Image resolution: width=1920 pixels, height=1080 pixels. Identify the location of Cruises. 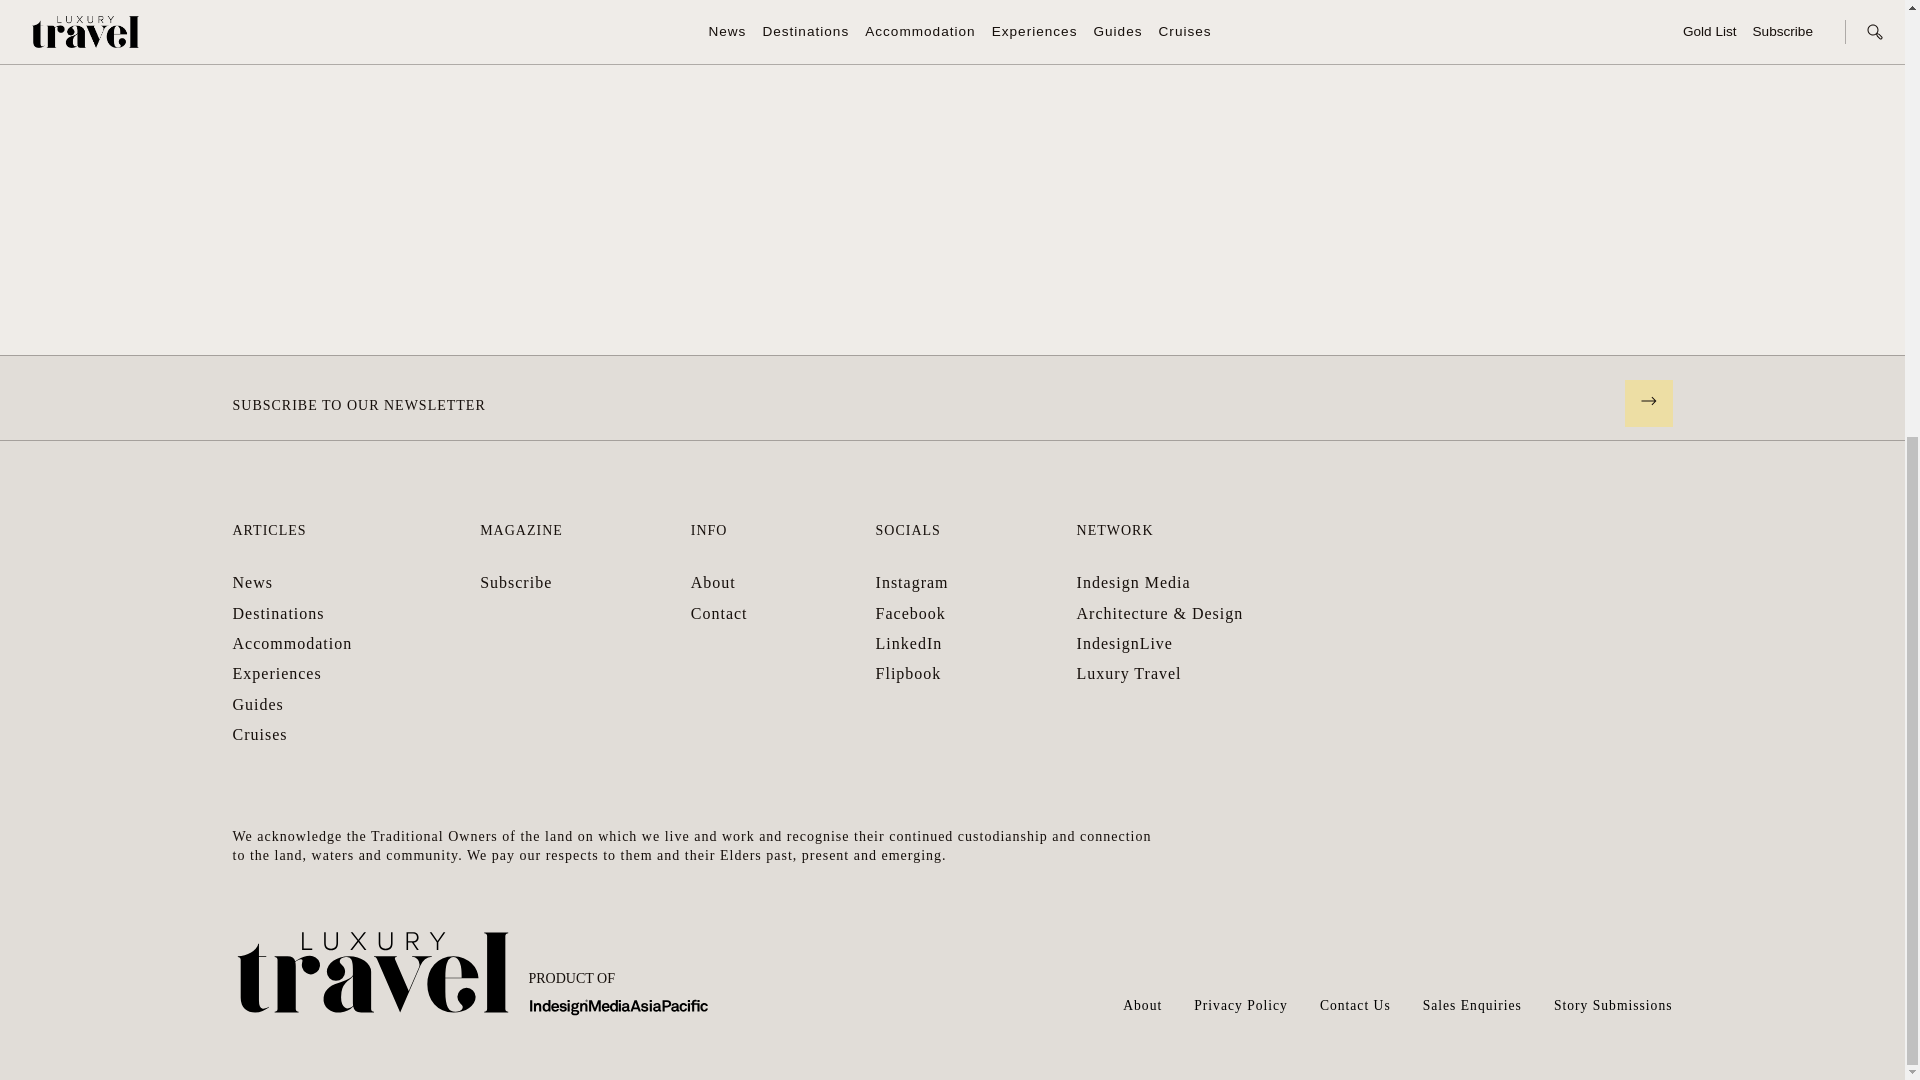
(259, 734).